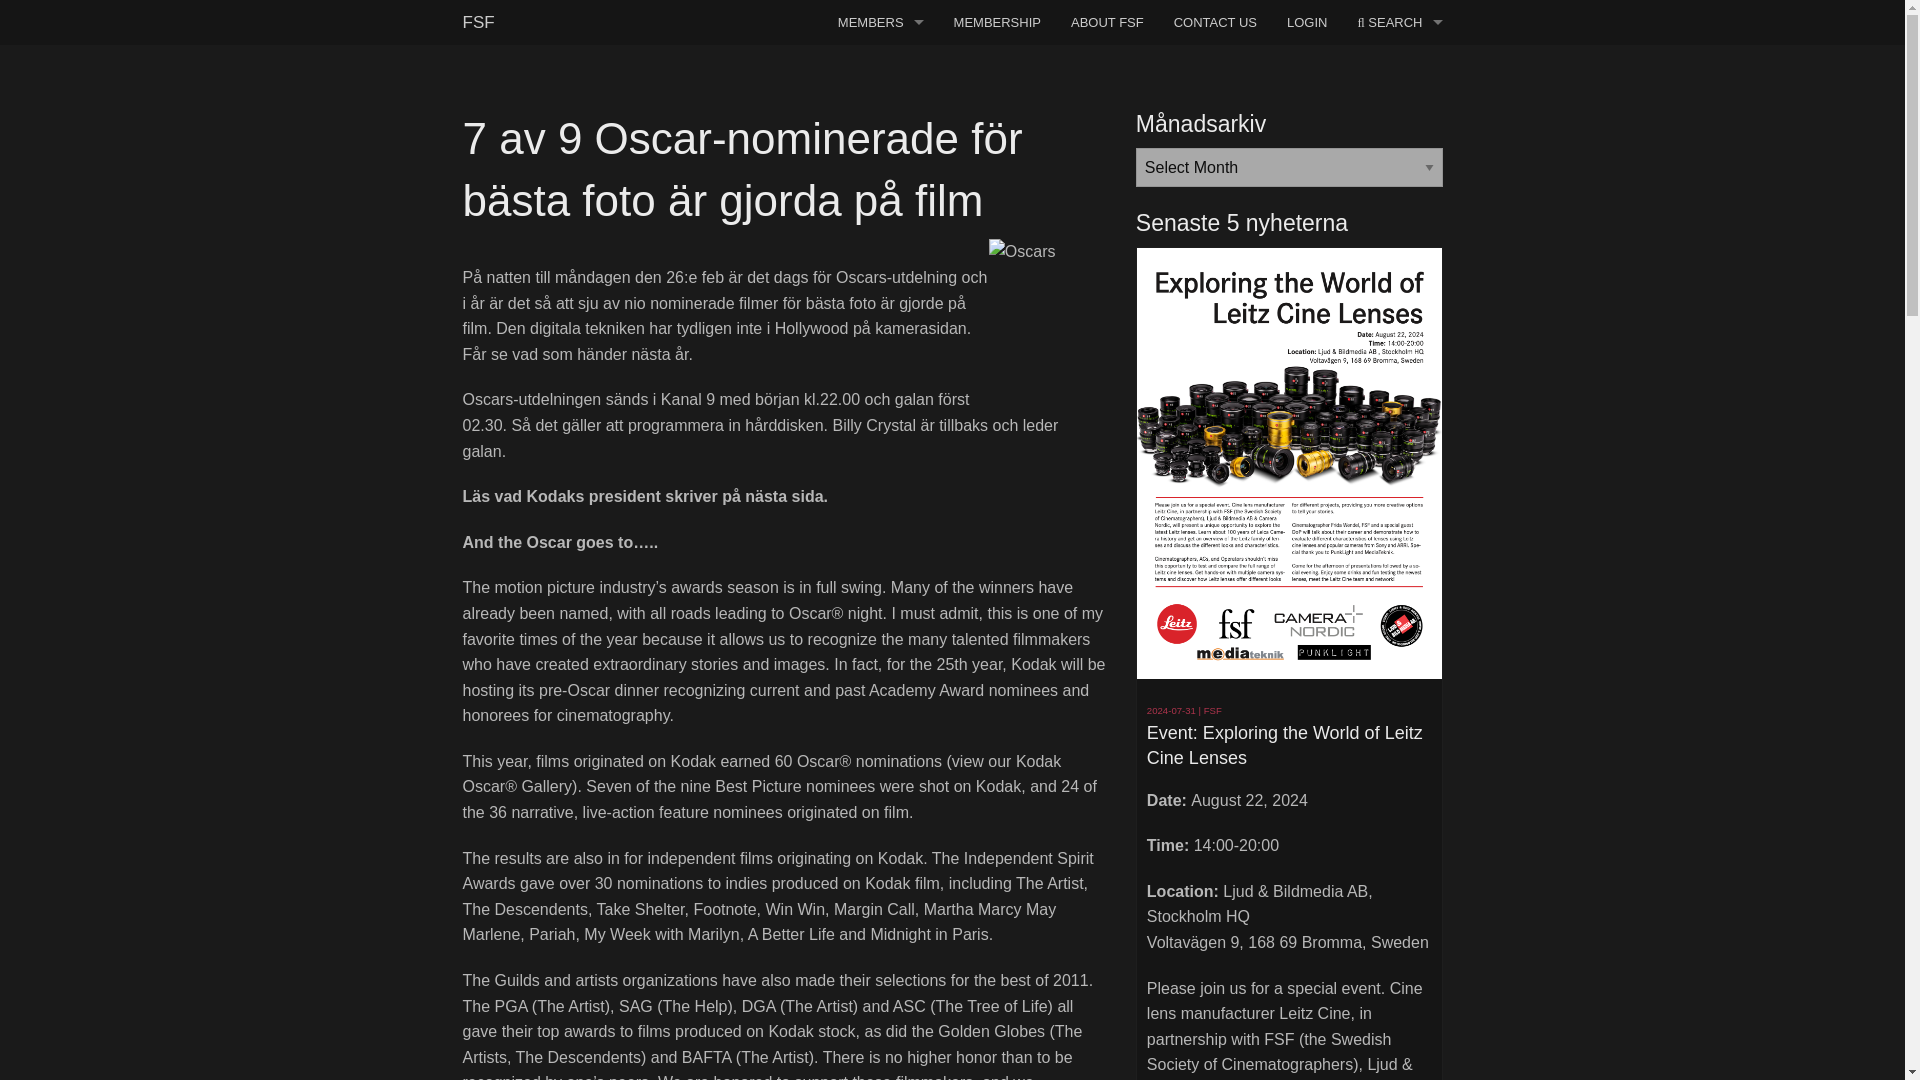 The width and height of the screenshot is (1920, 1080). I want to click on CONTACT US, so click(1215, 22).